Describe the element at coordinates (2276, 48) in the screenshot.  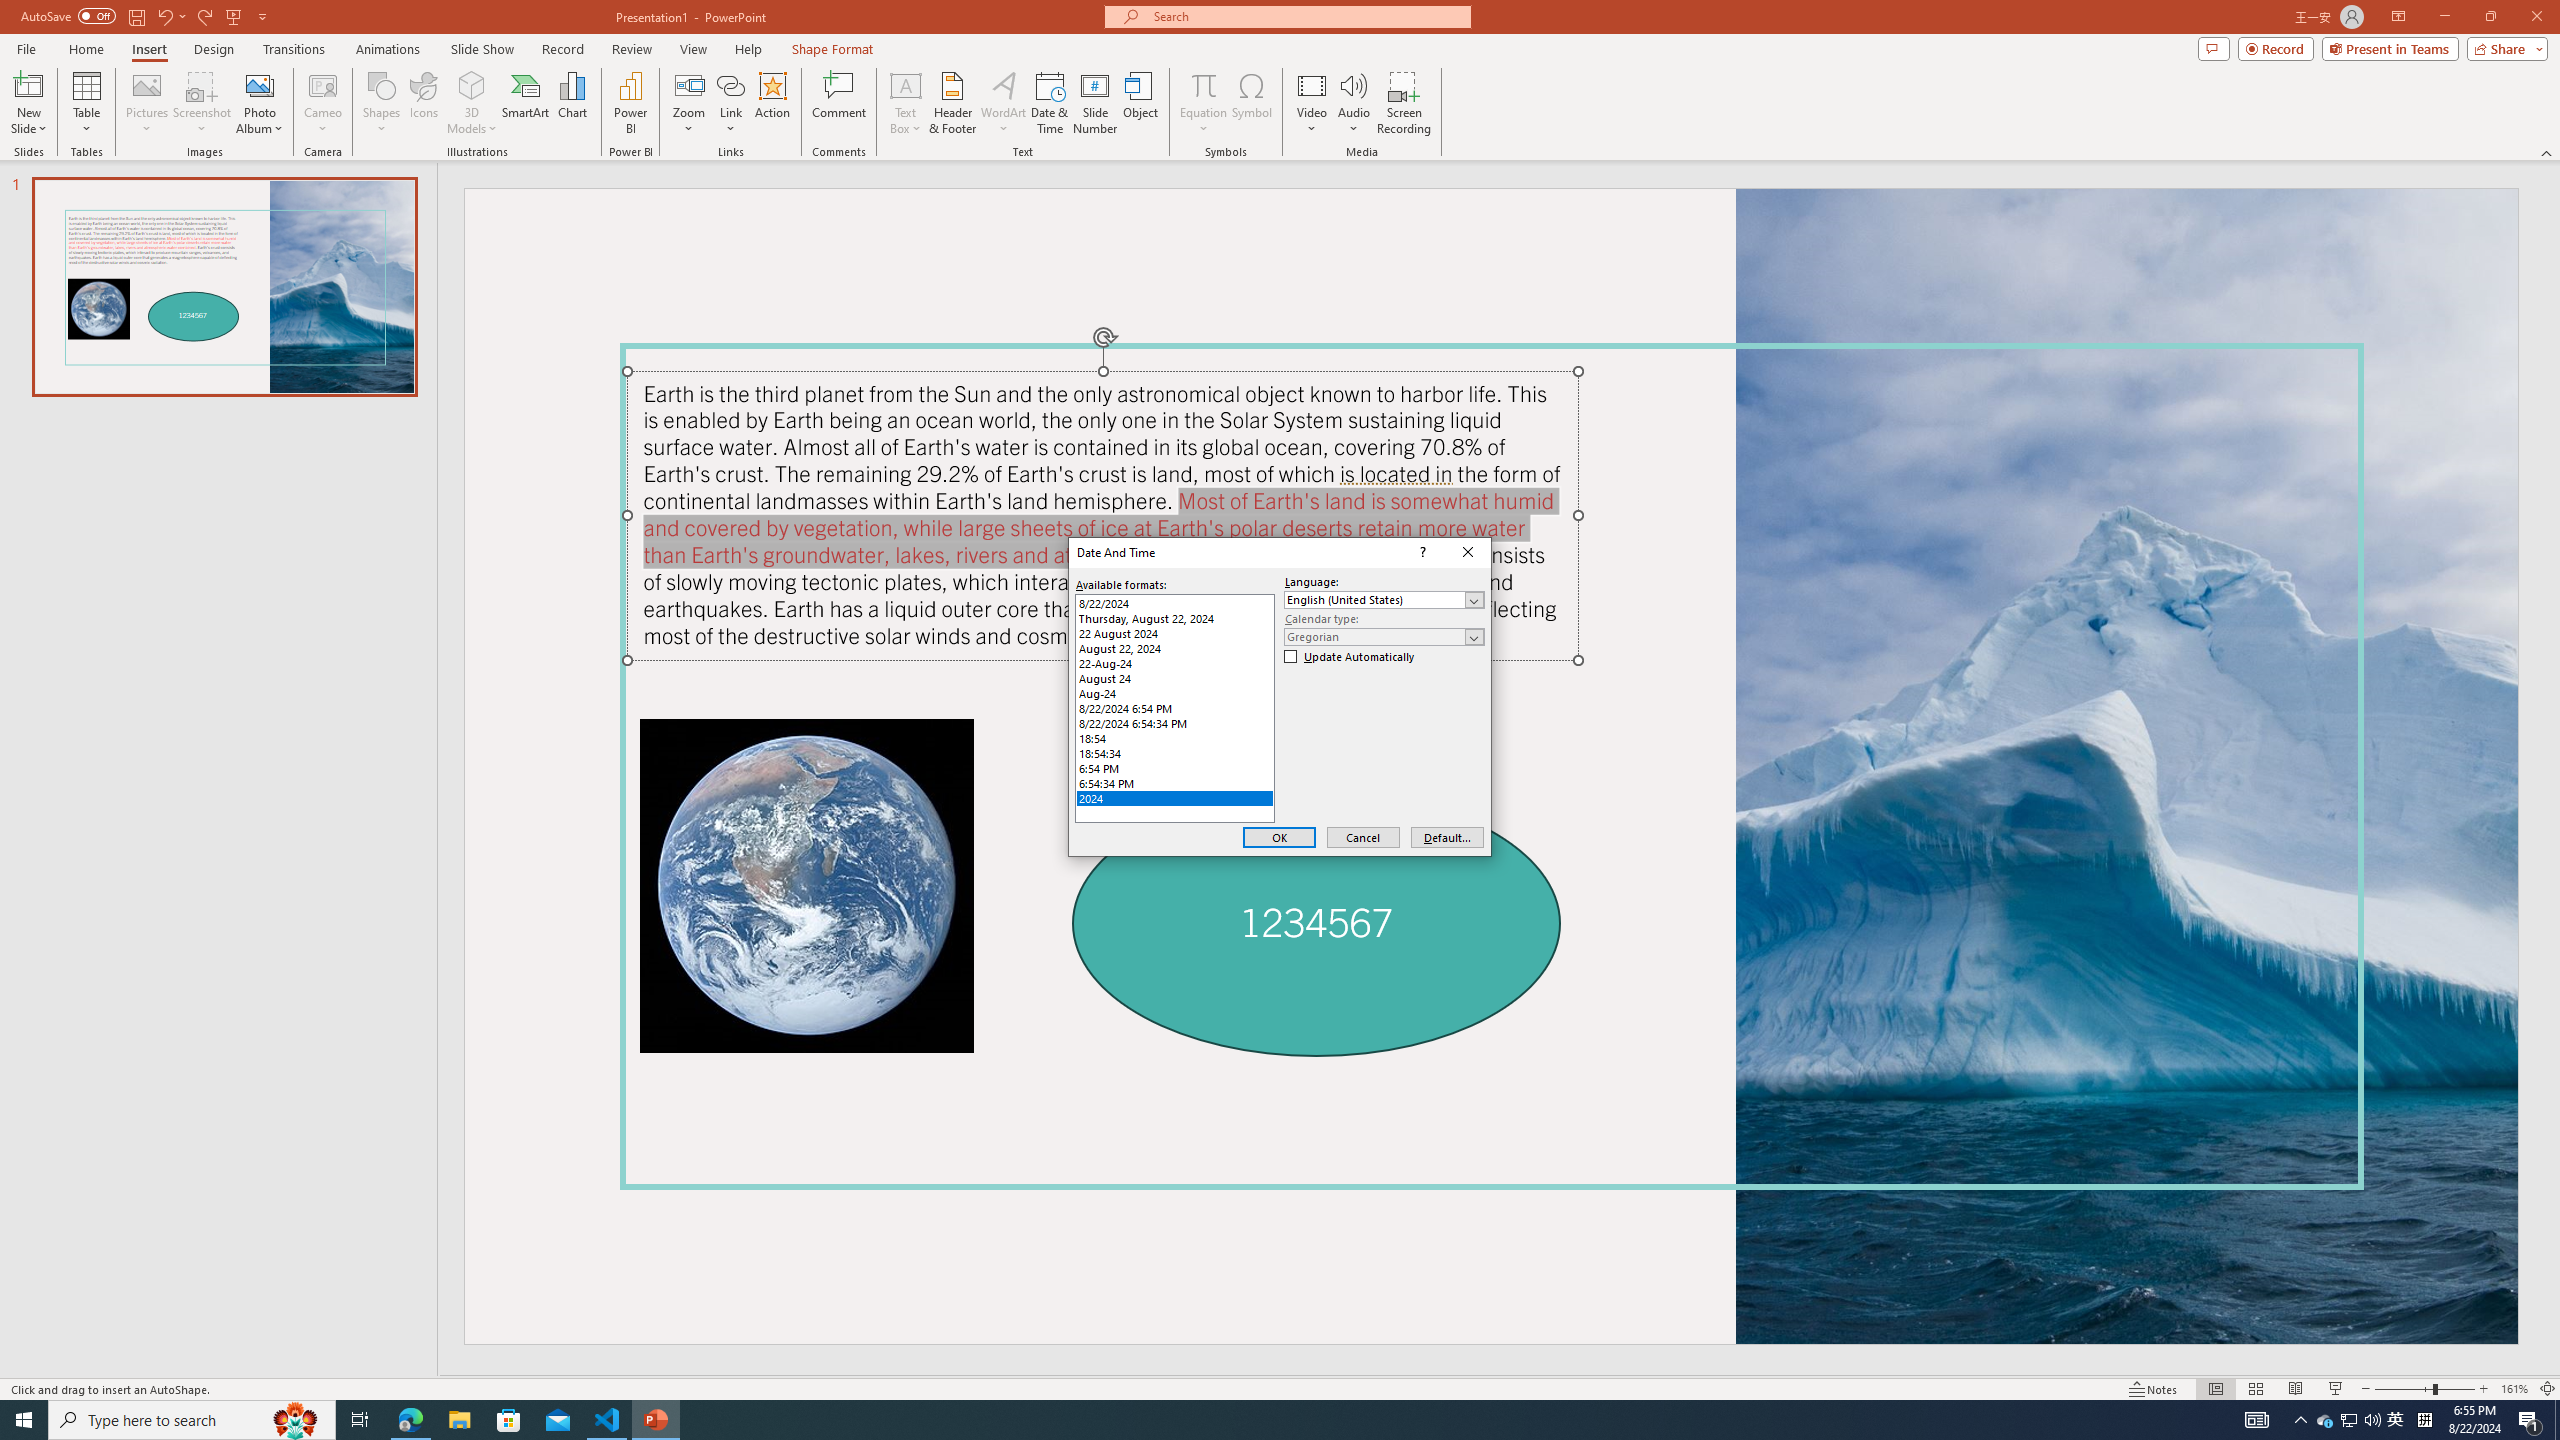
I see `Record` at that location.